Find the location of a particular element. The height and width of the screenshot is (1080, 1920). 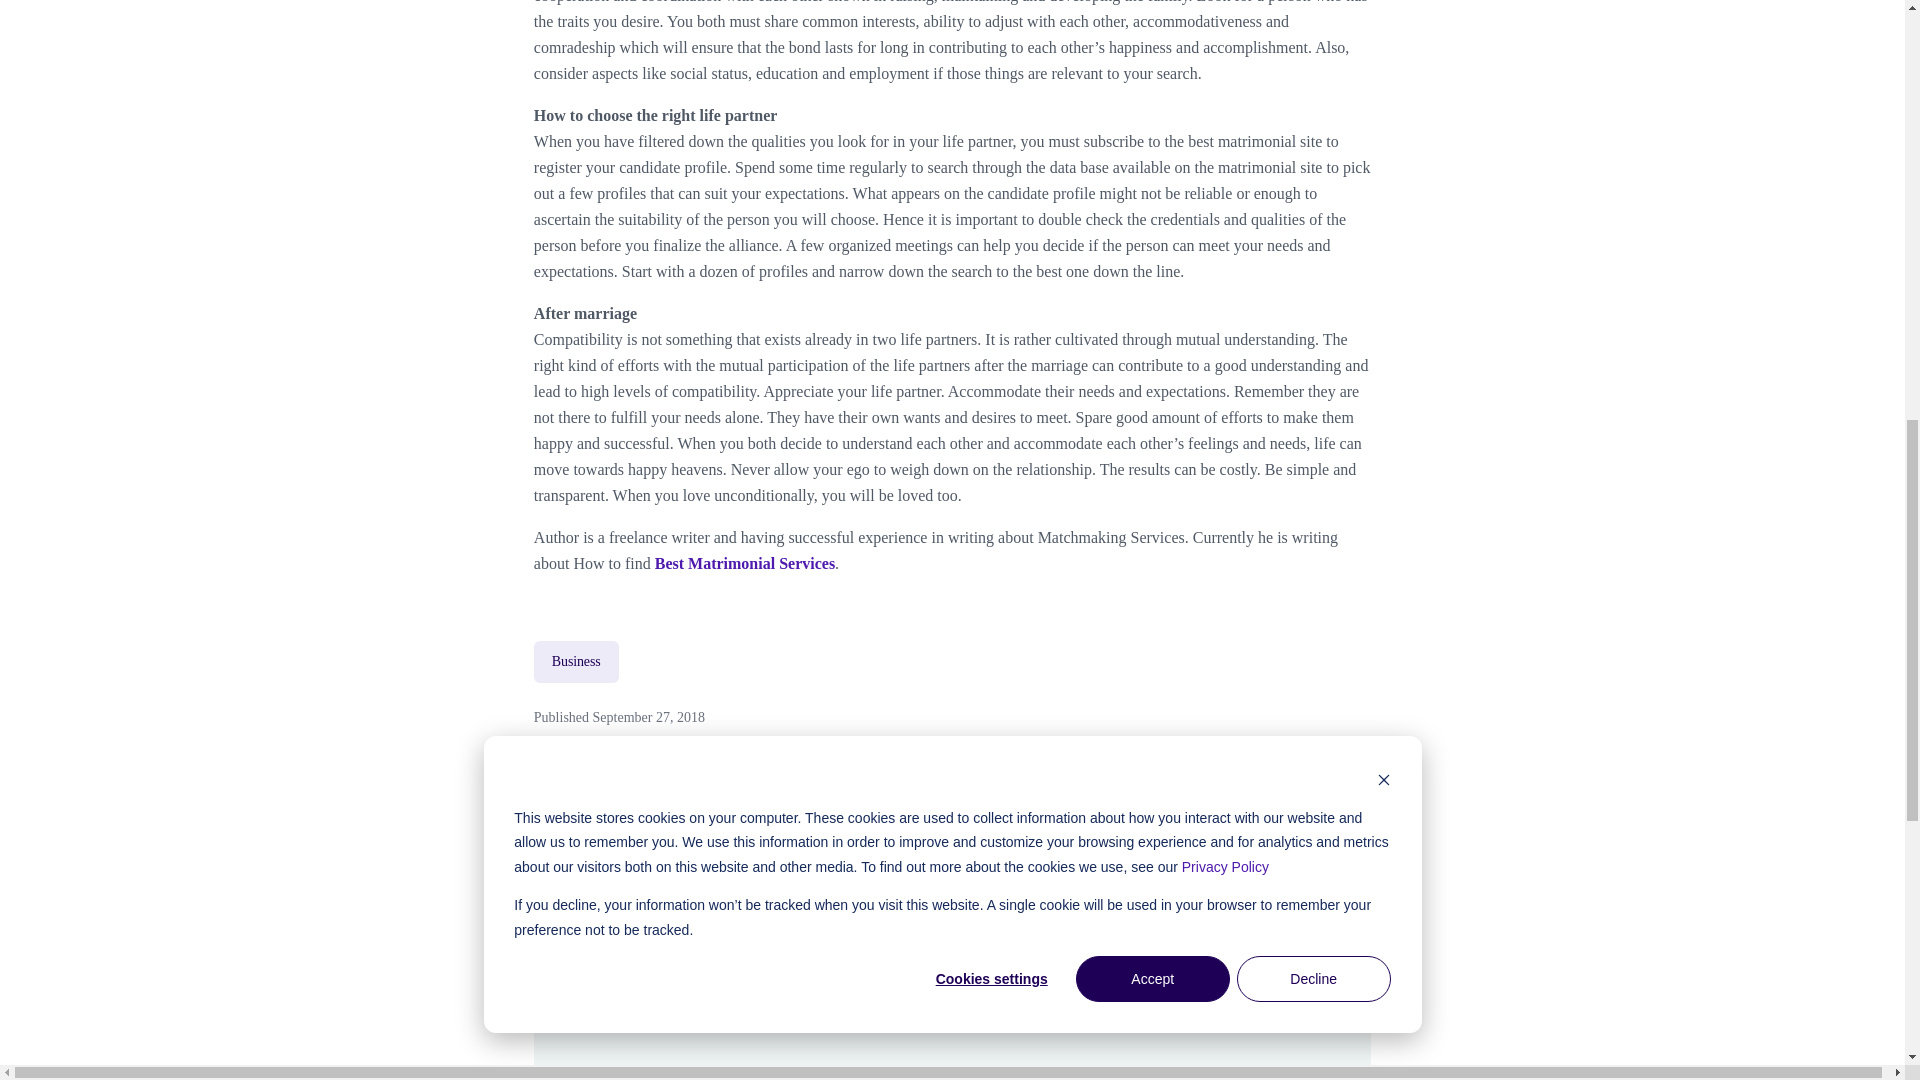

Facebook is located at coordinates (1220, 821).